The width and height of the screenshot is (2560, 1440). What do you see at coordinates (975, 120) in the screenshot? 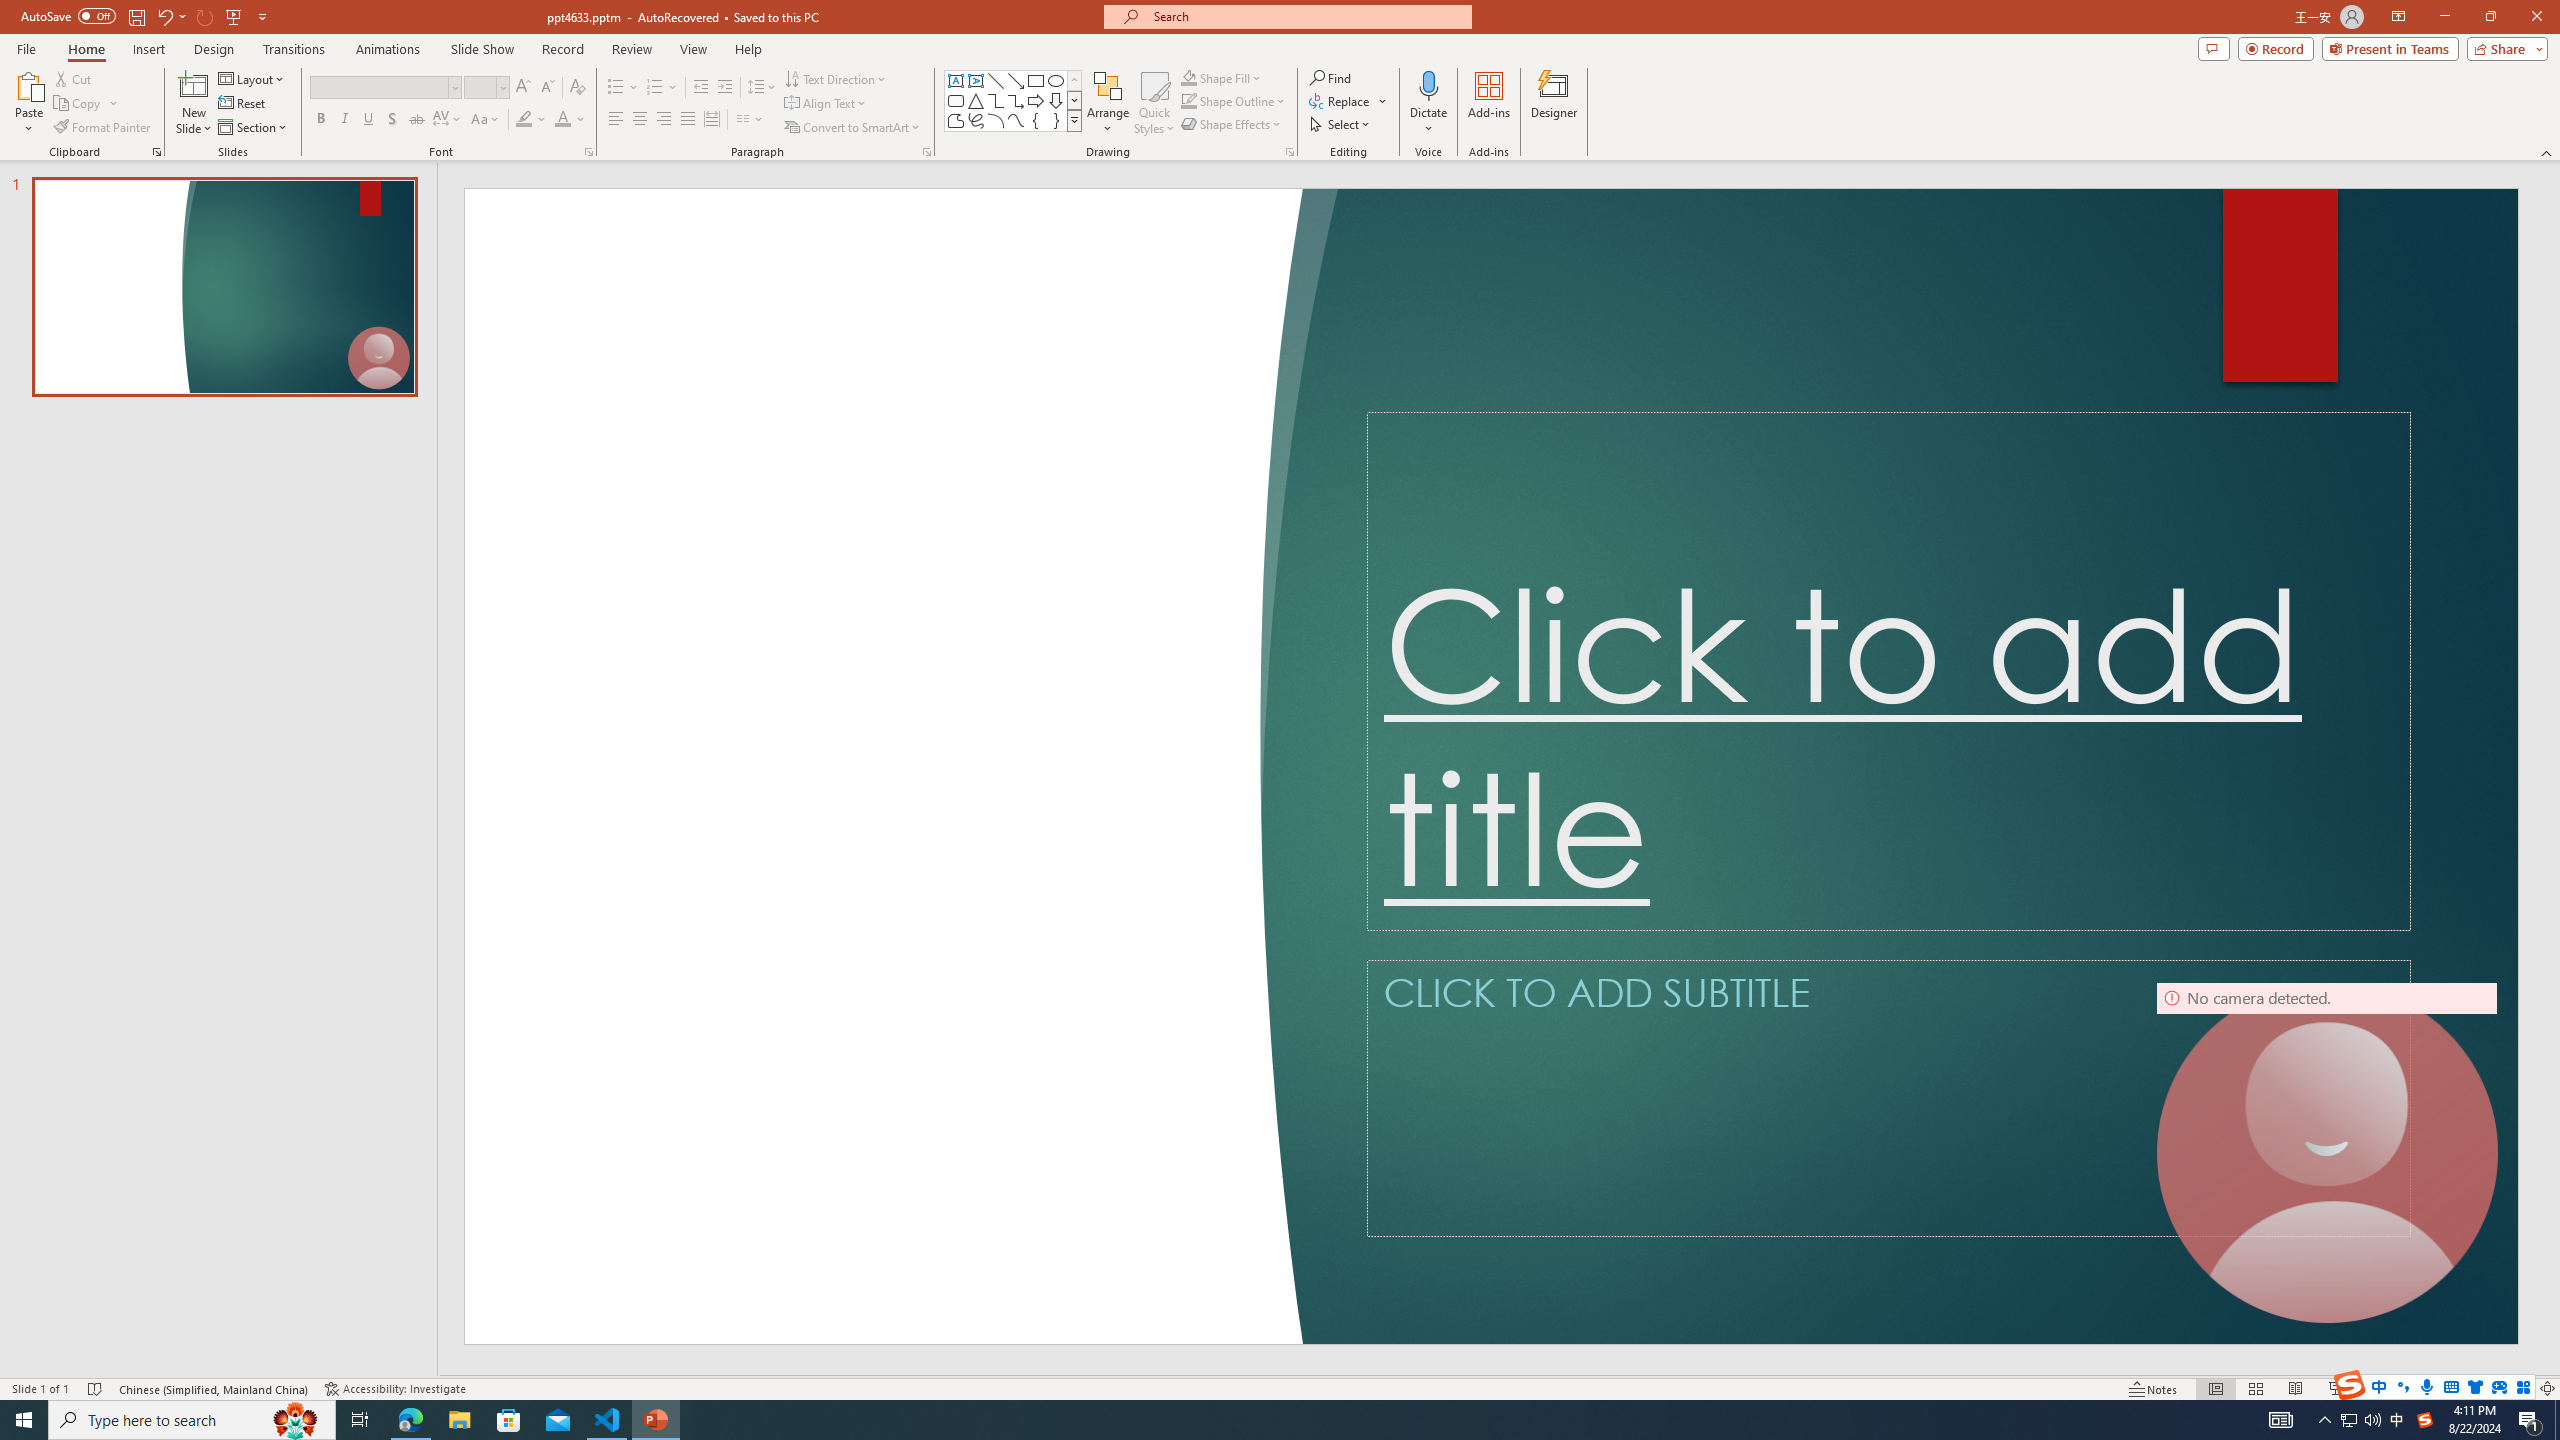
I see `Freeform: Scribble` at bounding box center [975, 120].